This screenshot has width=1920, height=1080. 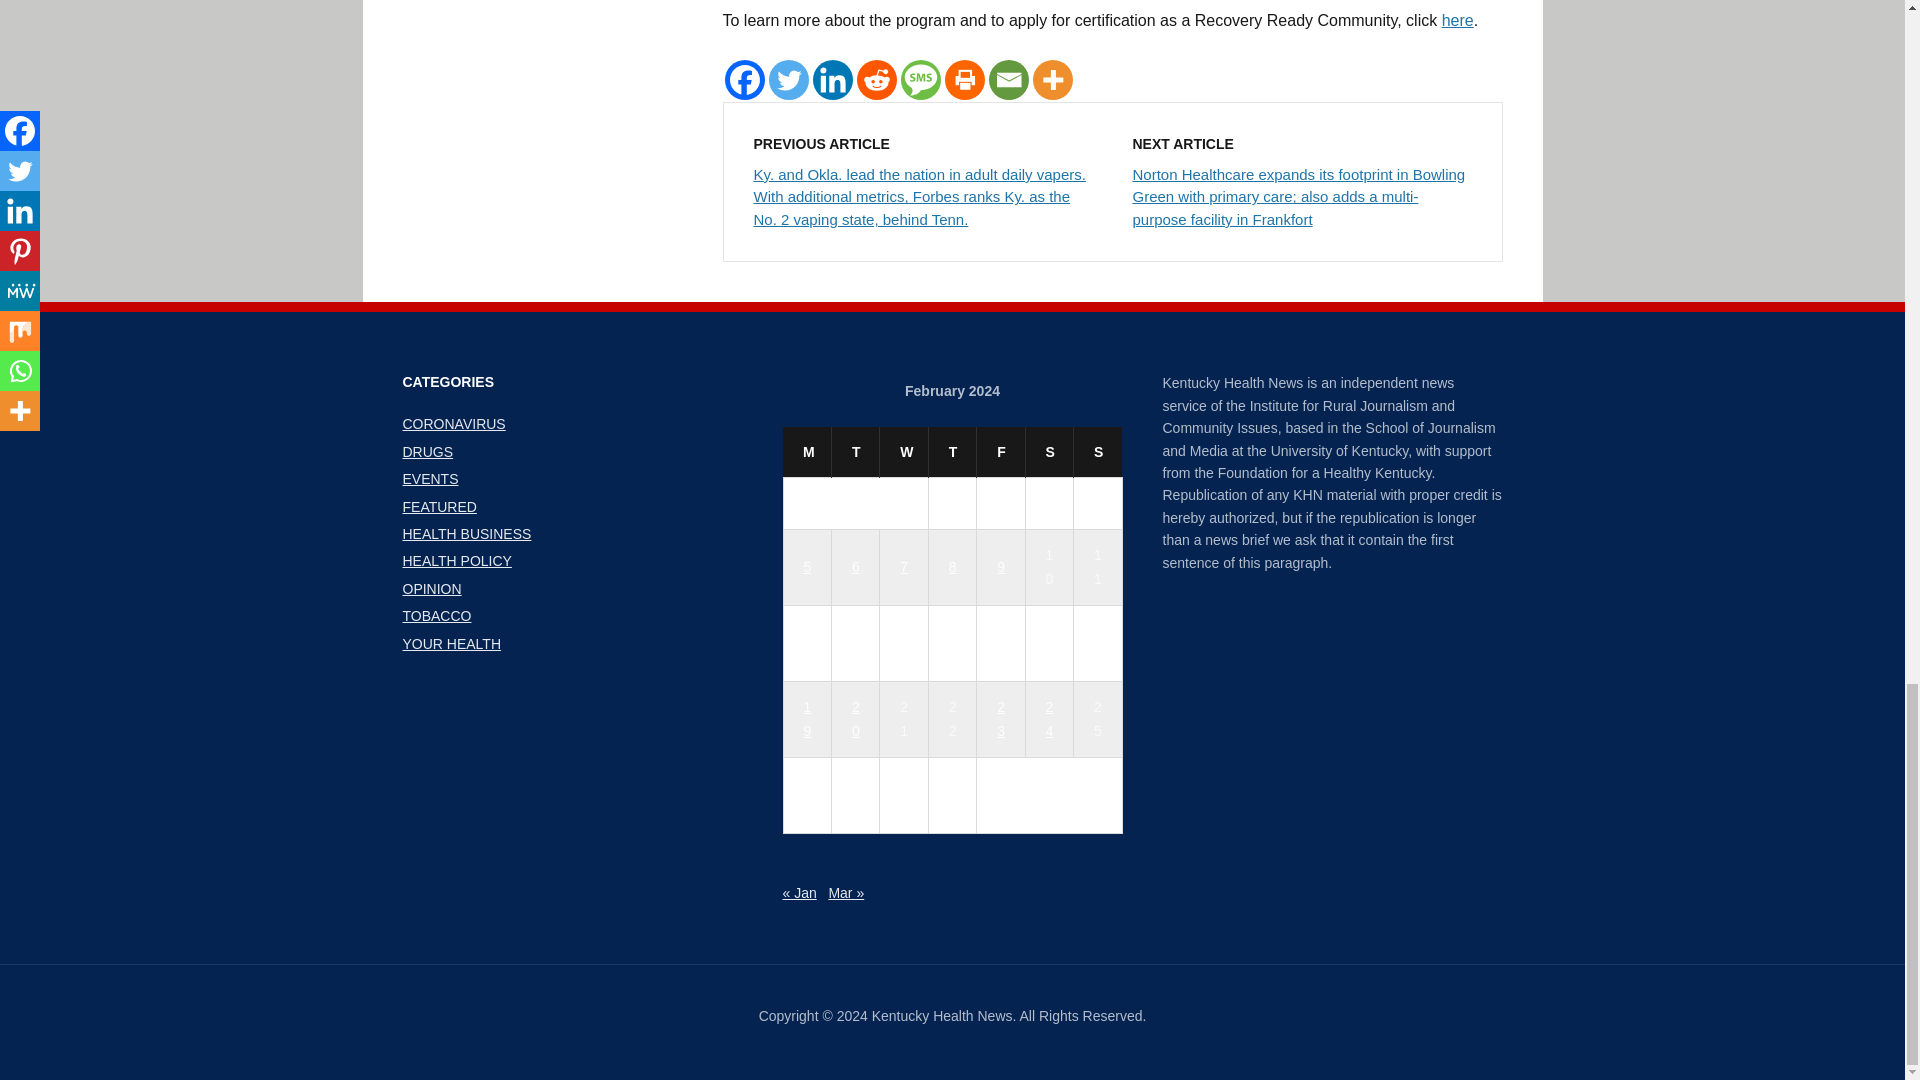 I want to click on More, so click(x=1052, y=80).